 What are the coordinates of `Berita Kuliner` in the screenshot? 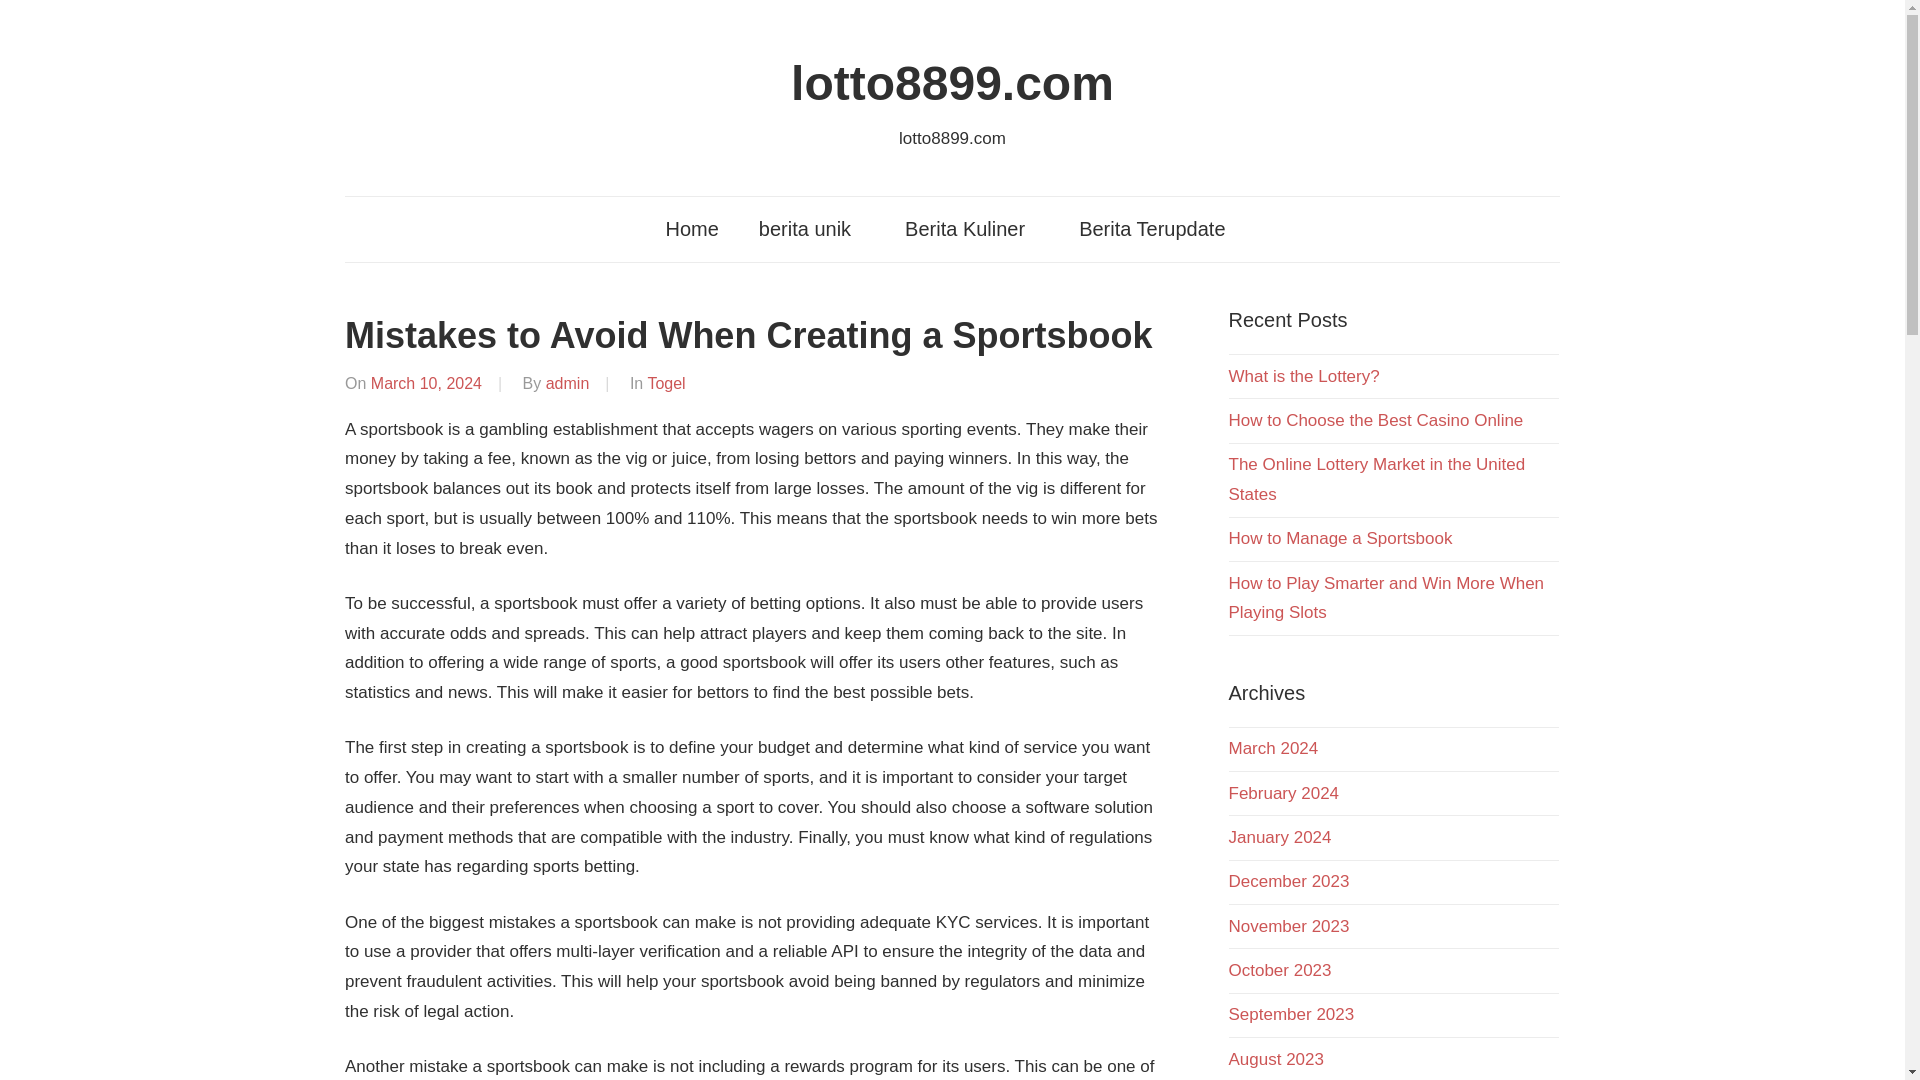 It's located at (972, 229).